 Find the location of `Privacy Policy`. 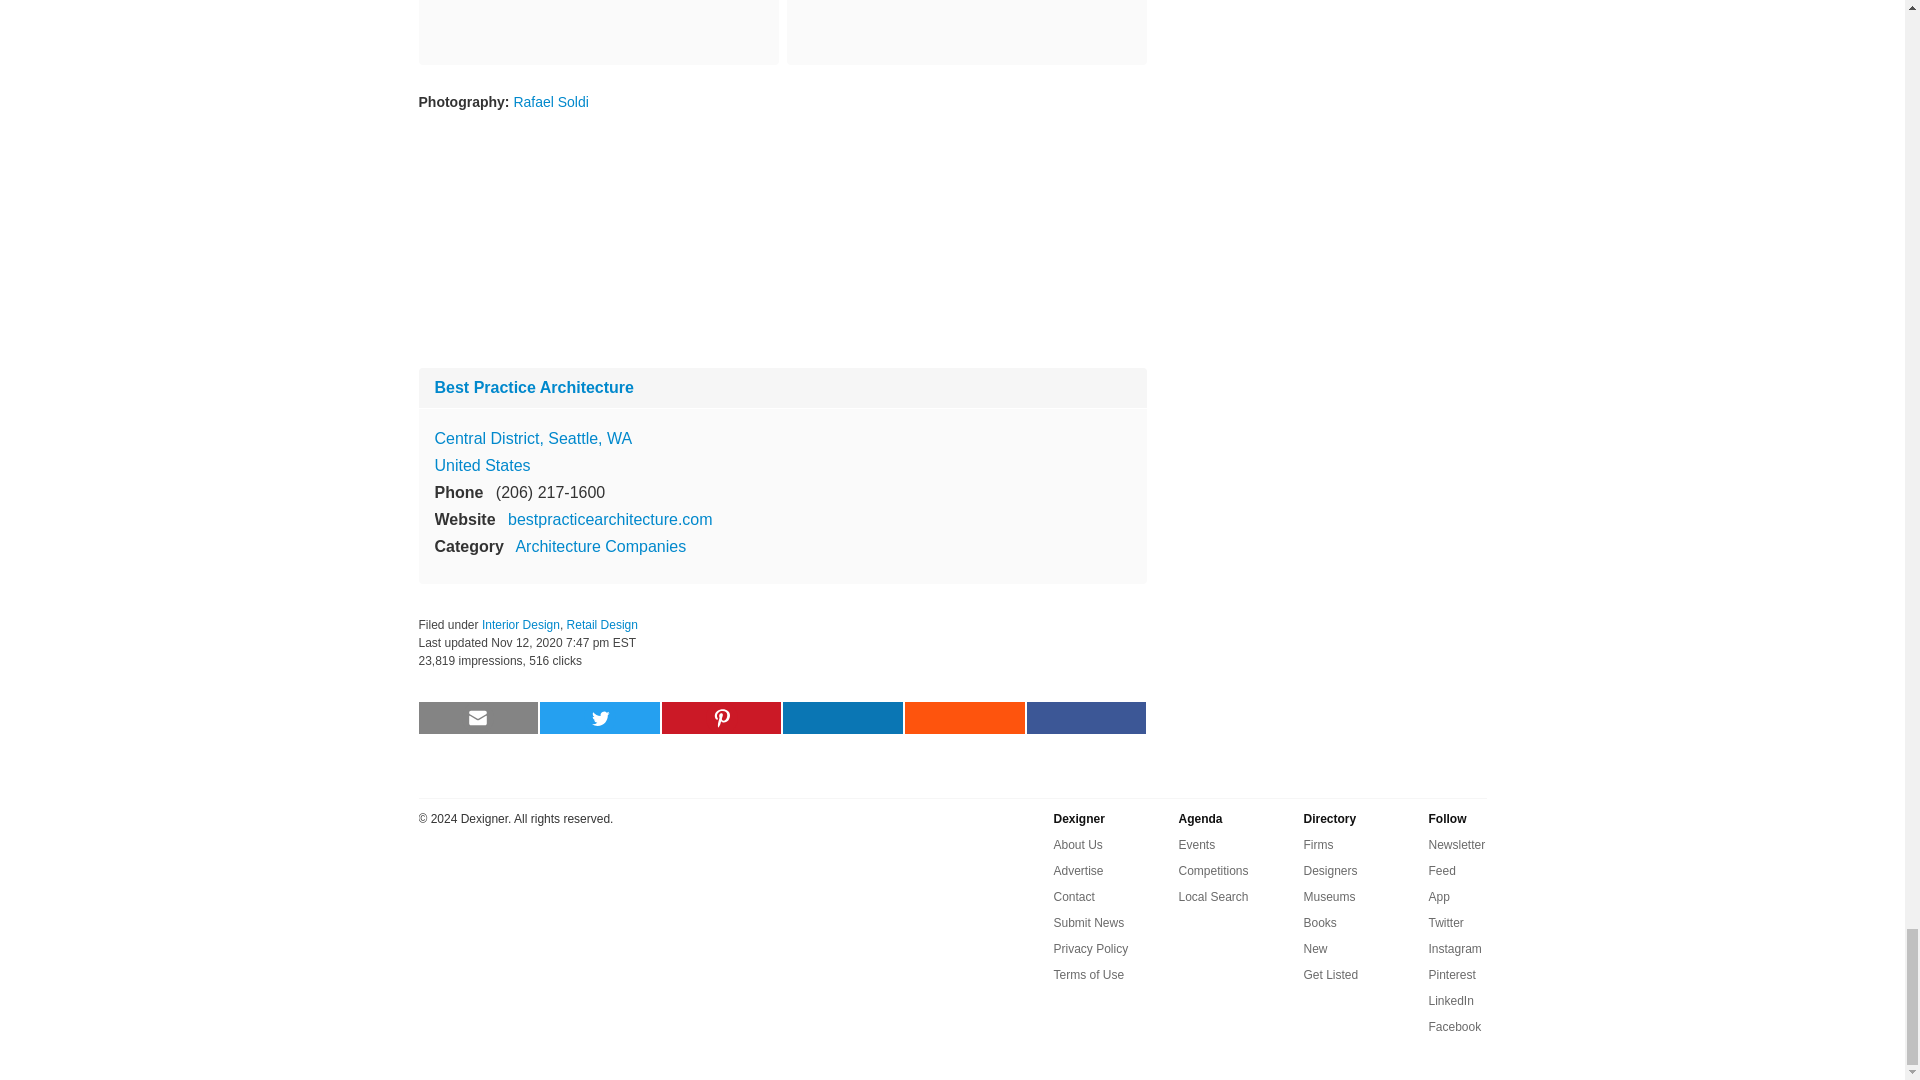

Privacy Policy is located at coordinates (1091, 949).